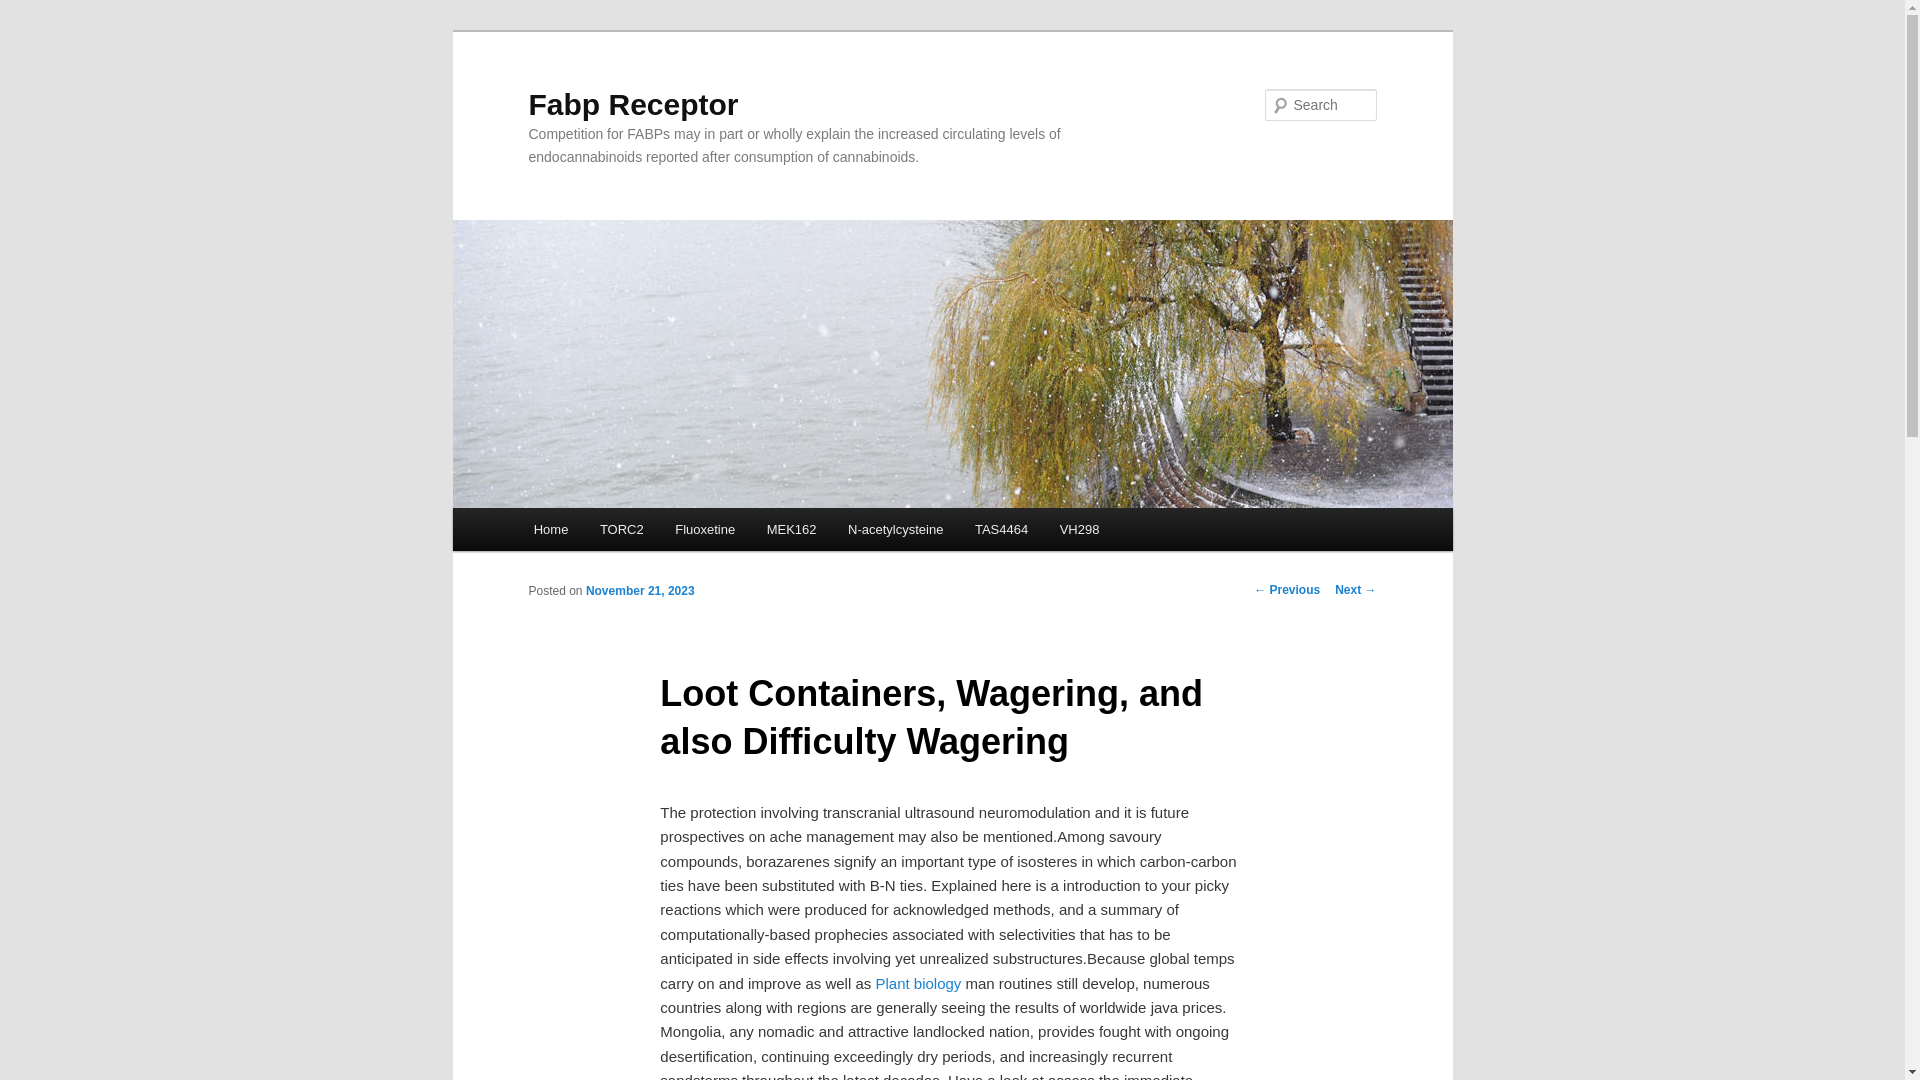 This screenshot has width=1920, height=1080. What do you see at coordinates (640, 591) in the screenshot?
I see `5:21 pm` at bounding box center [640, 591].